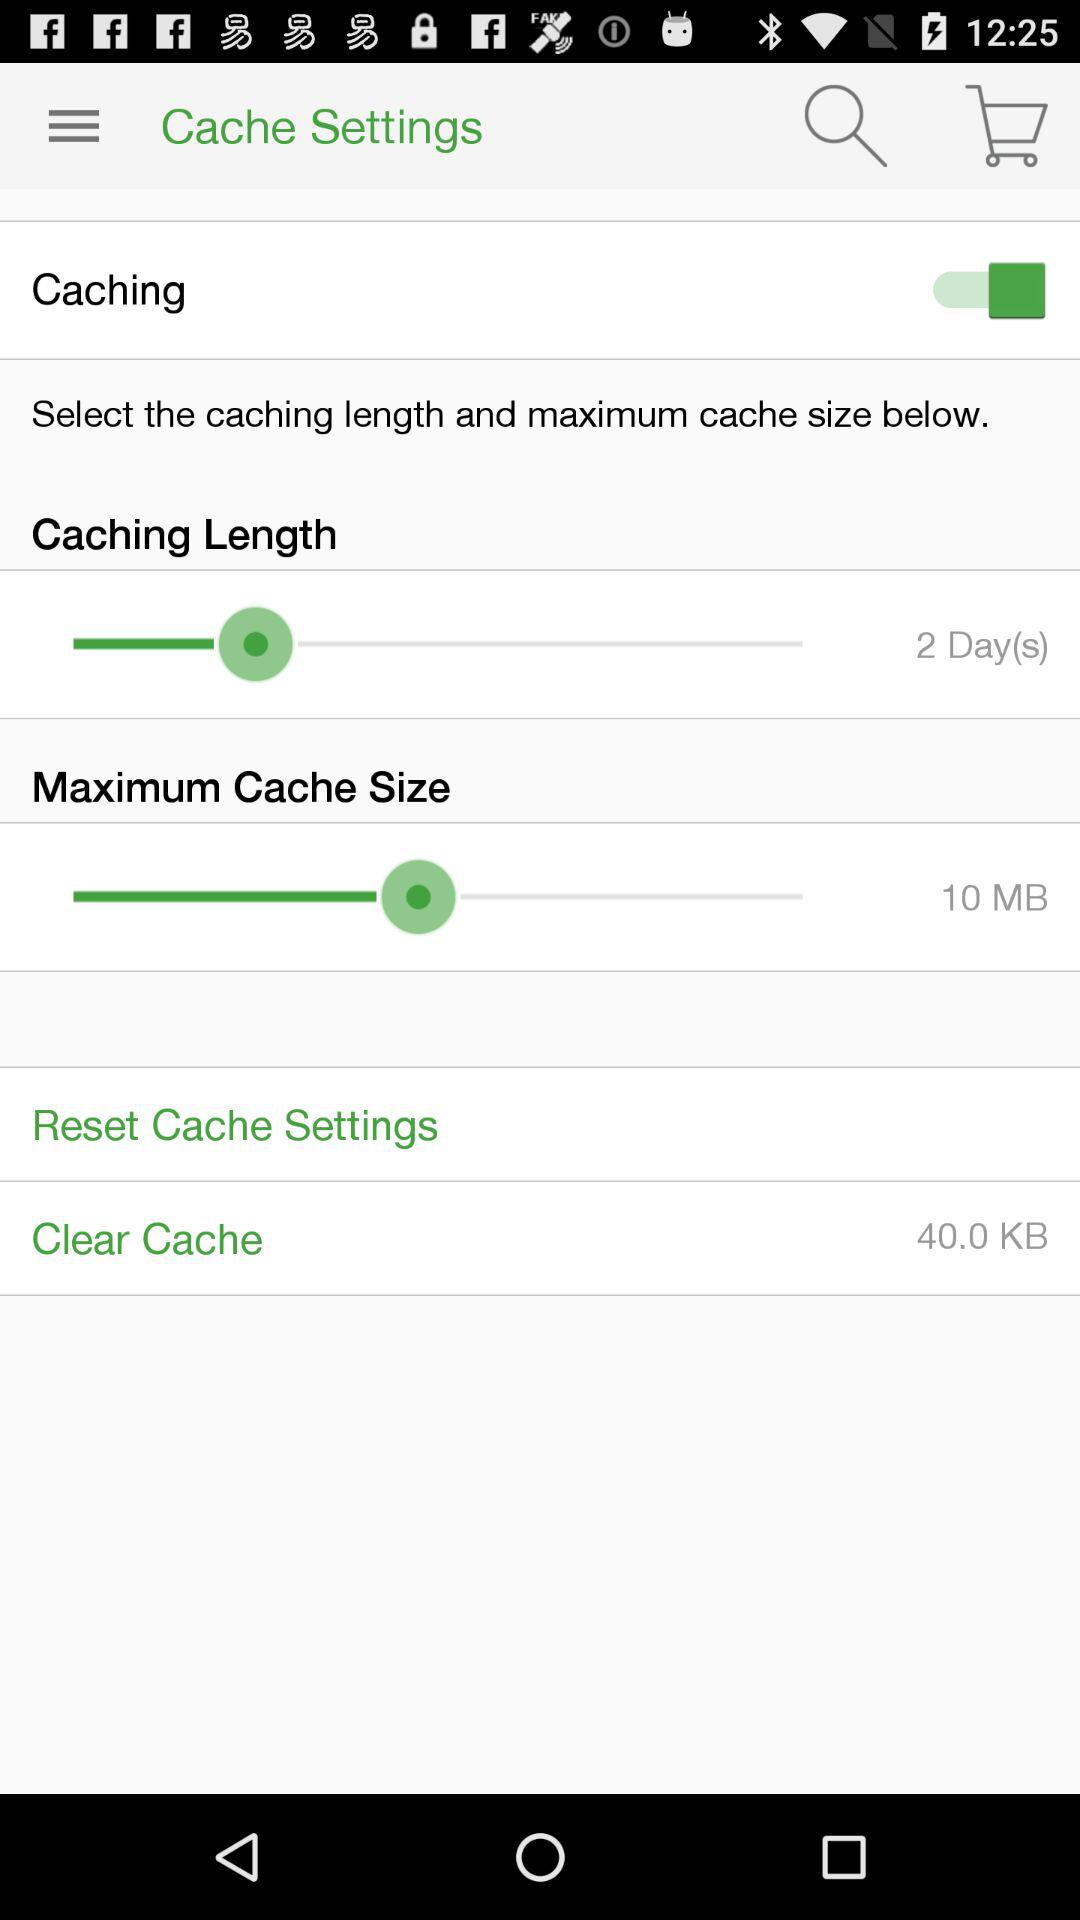  Describe the element at coordinates (846, 126) in the screenshot. I see `search` at that location.